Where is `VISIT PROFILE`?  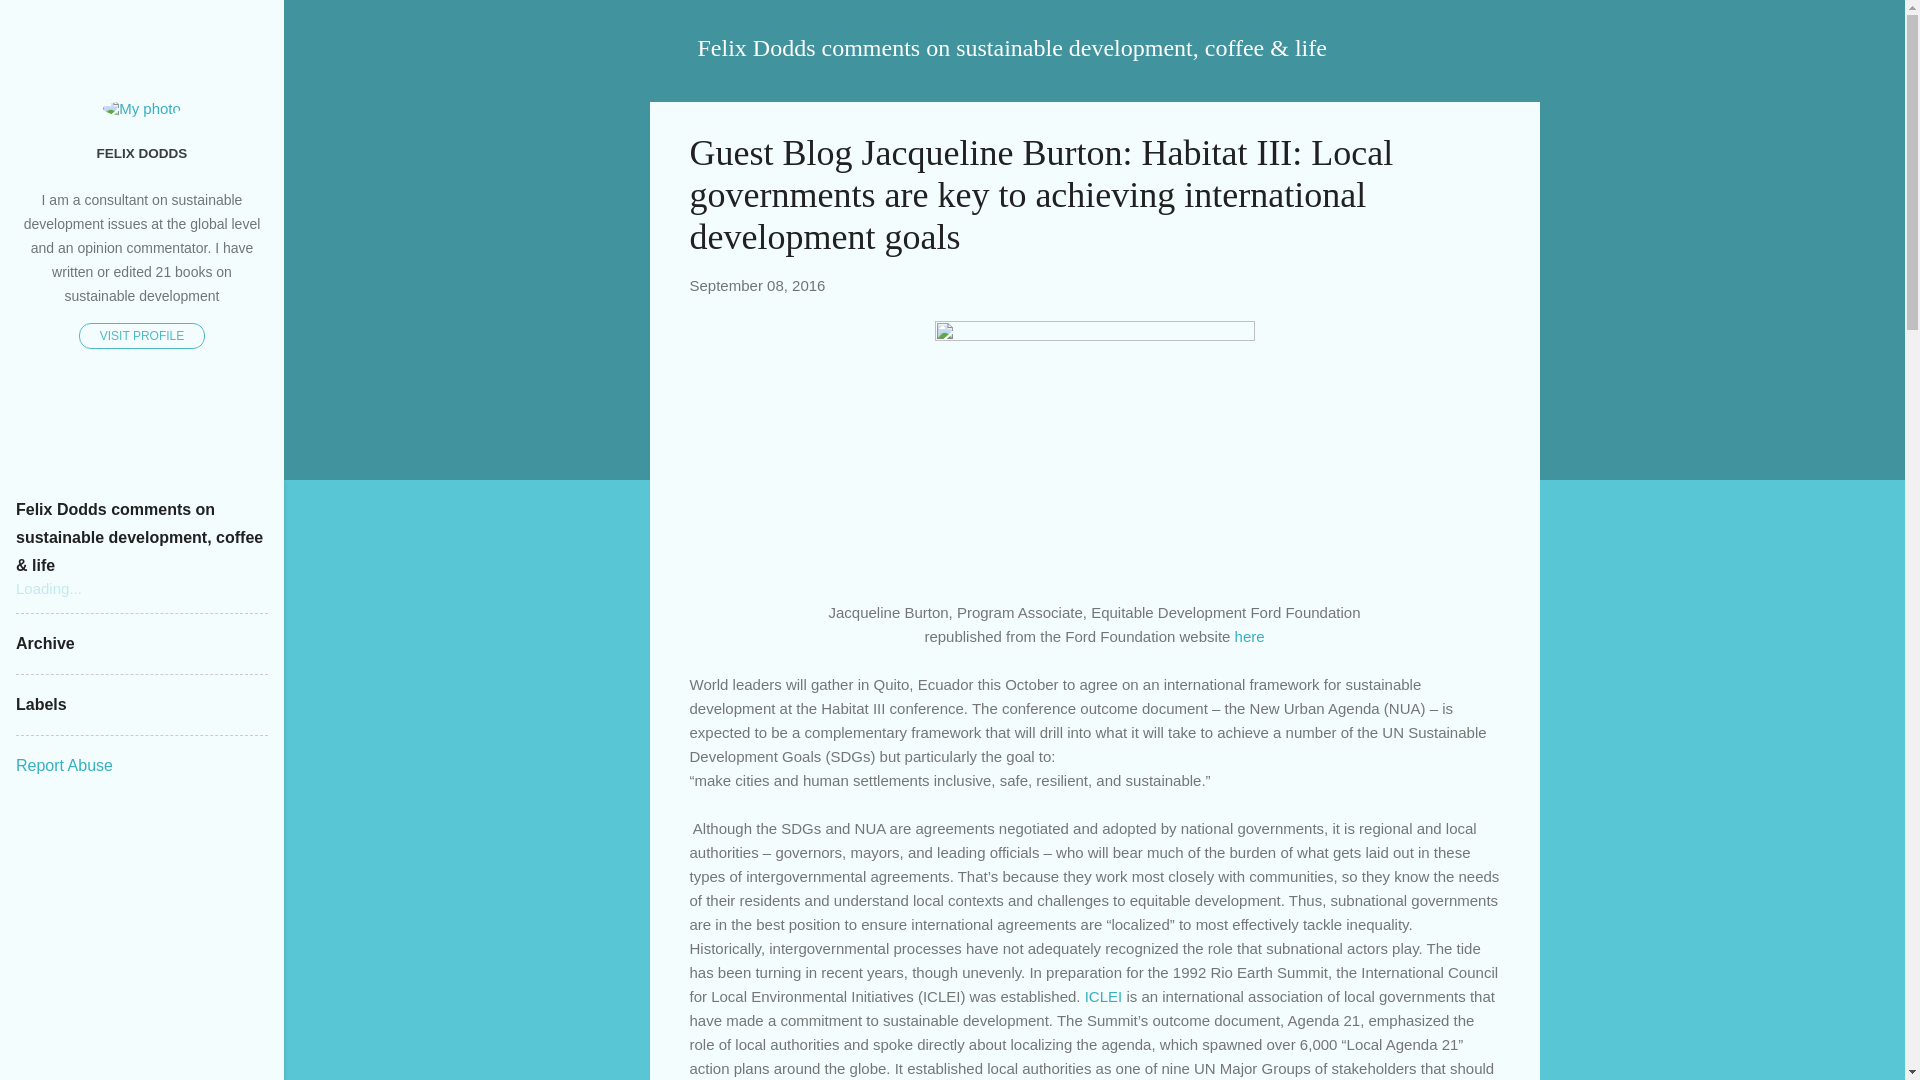 VISIT PROFILE is located at coordinates (142, 335).